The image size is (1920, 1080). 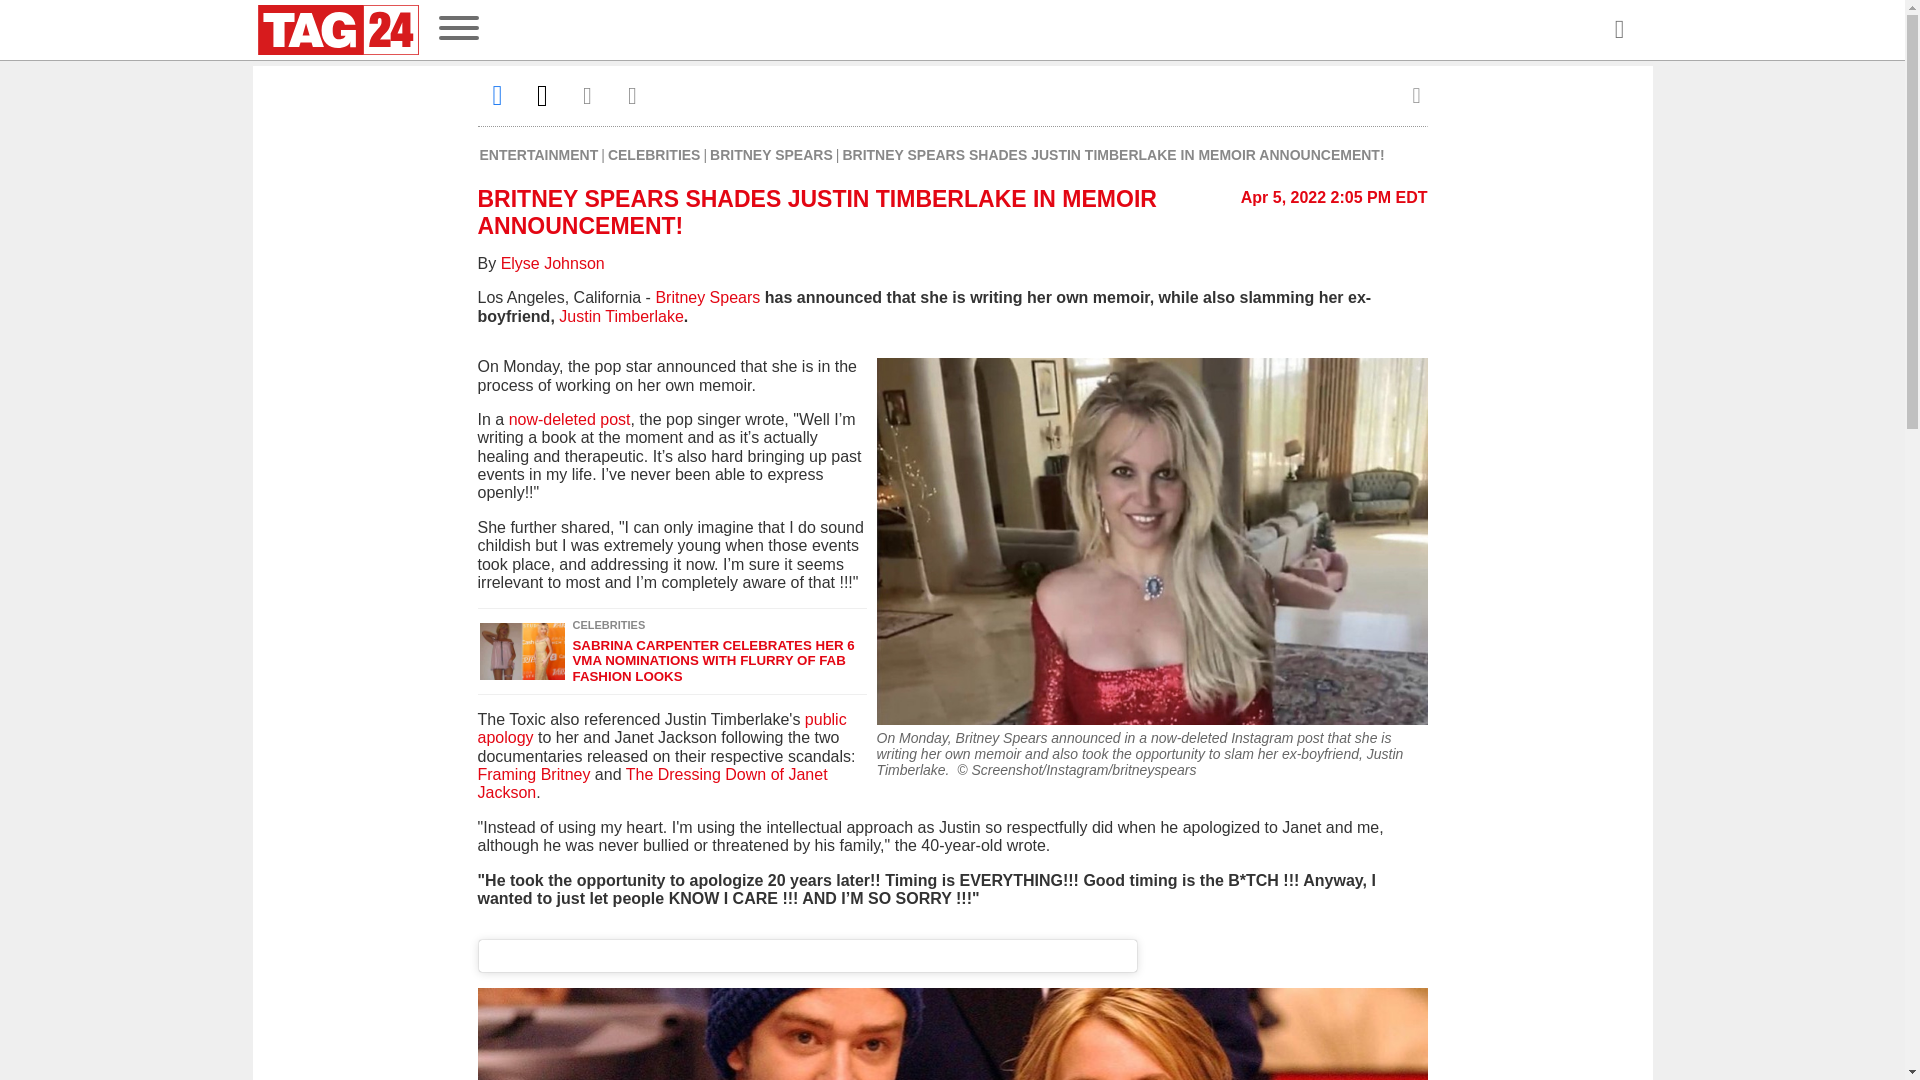 What do you see at coordinates (540, 154) in the screenshot?
I see `ENTERTAINMENT` at bounding box center [540, 154].